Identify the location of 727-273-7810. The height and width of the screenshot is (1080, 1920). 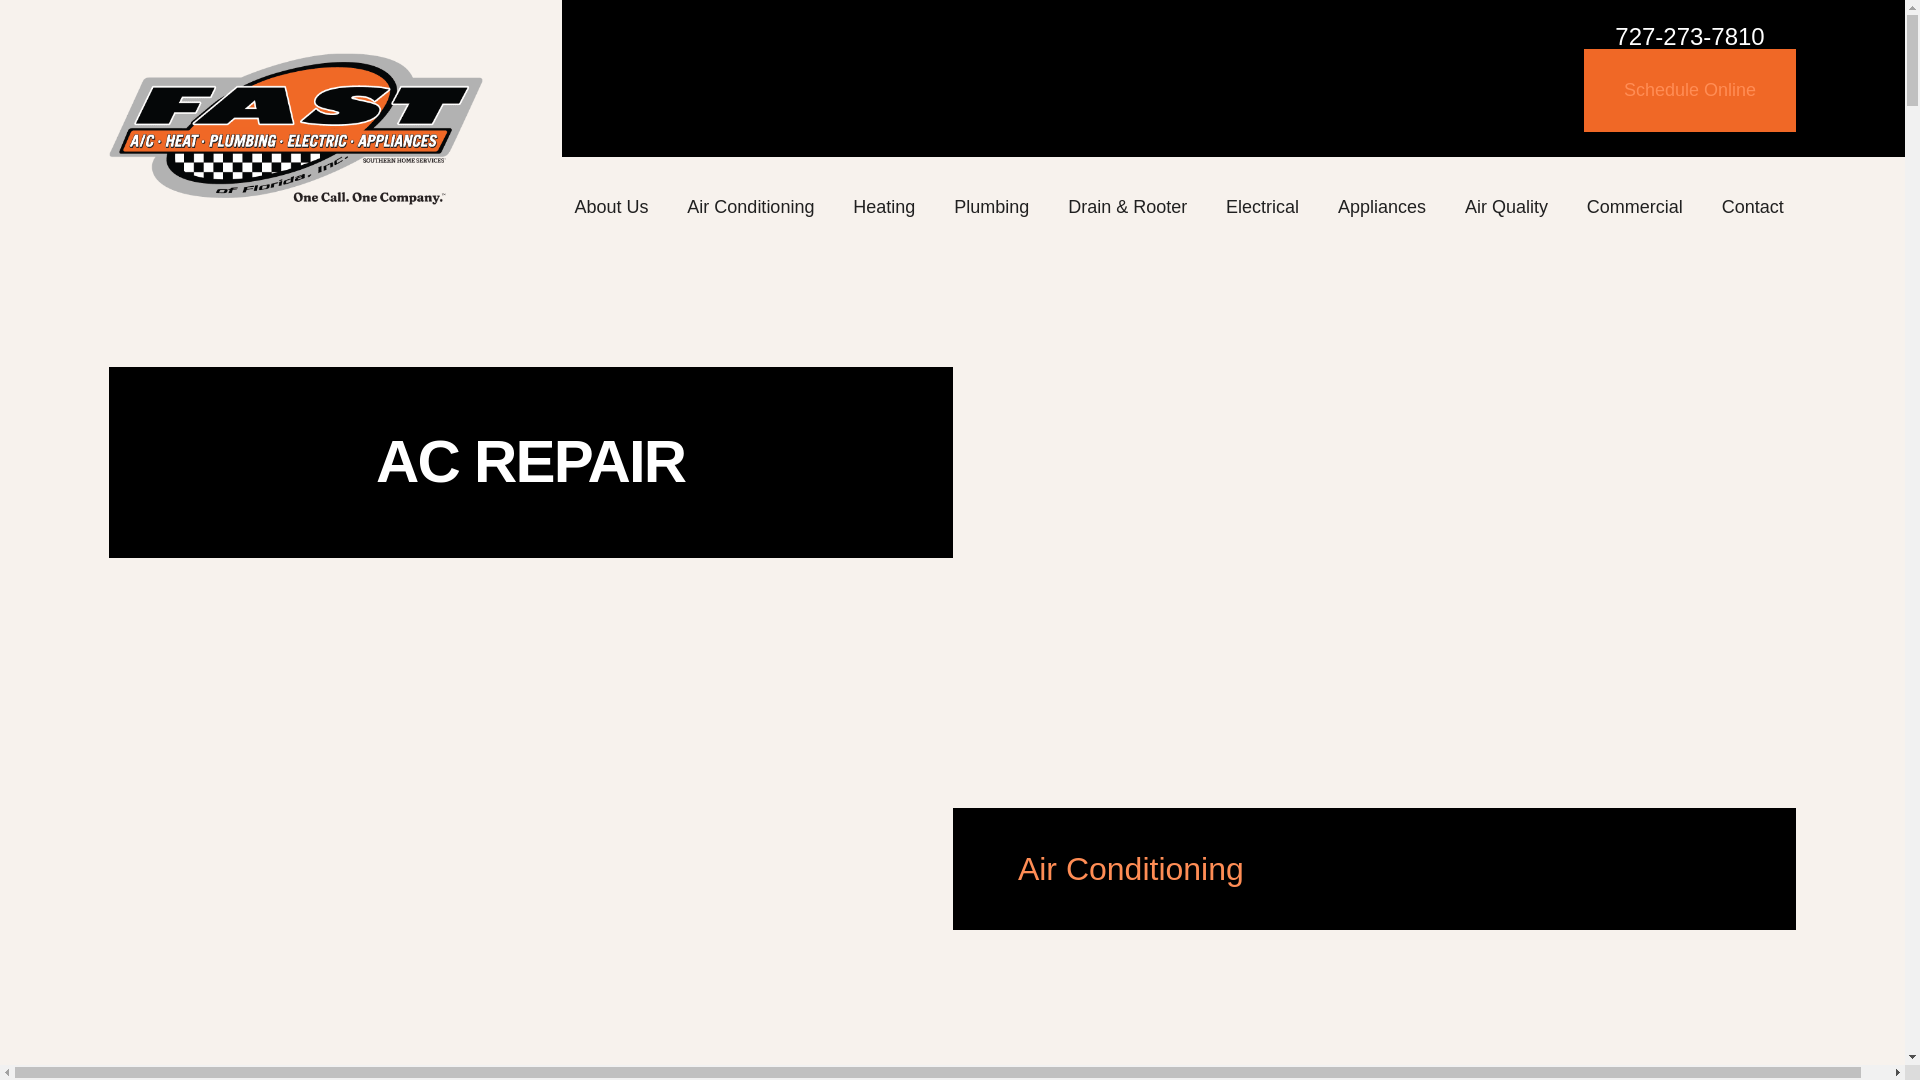
(1689, 36).